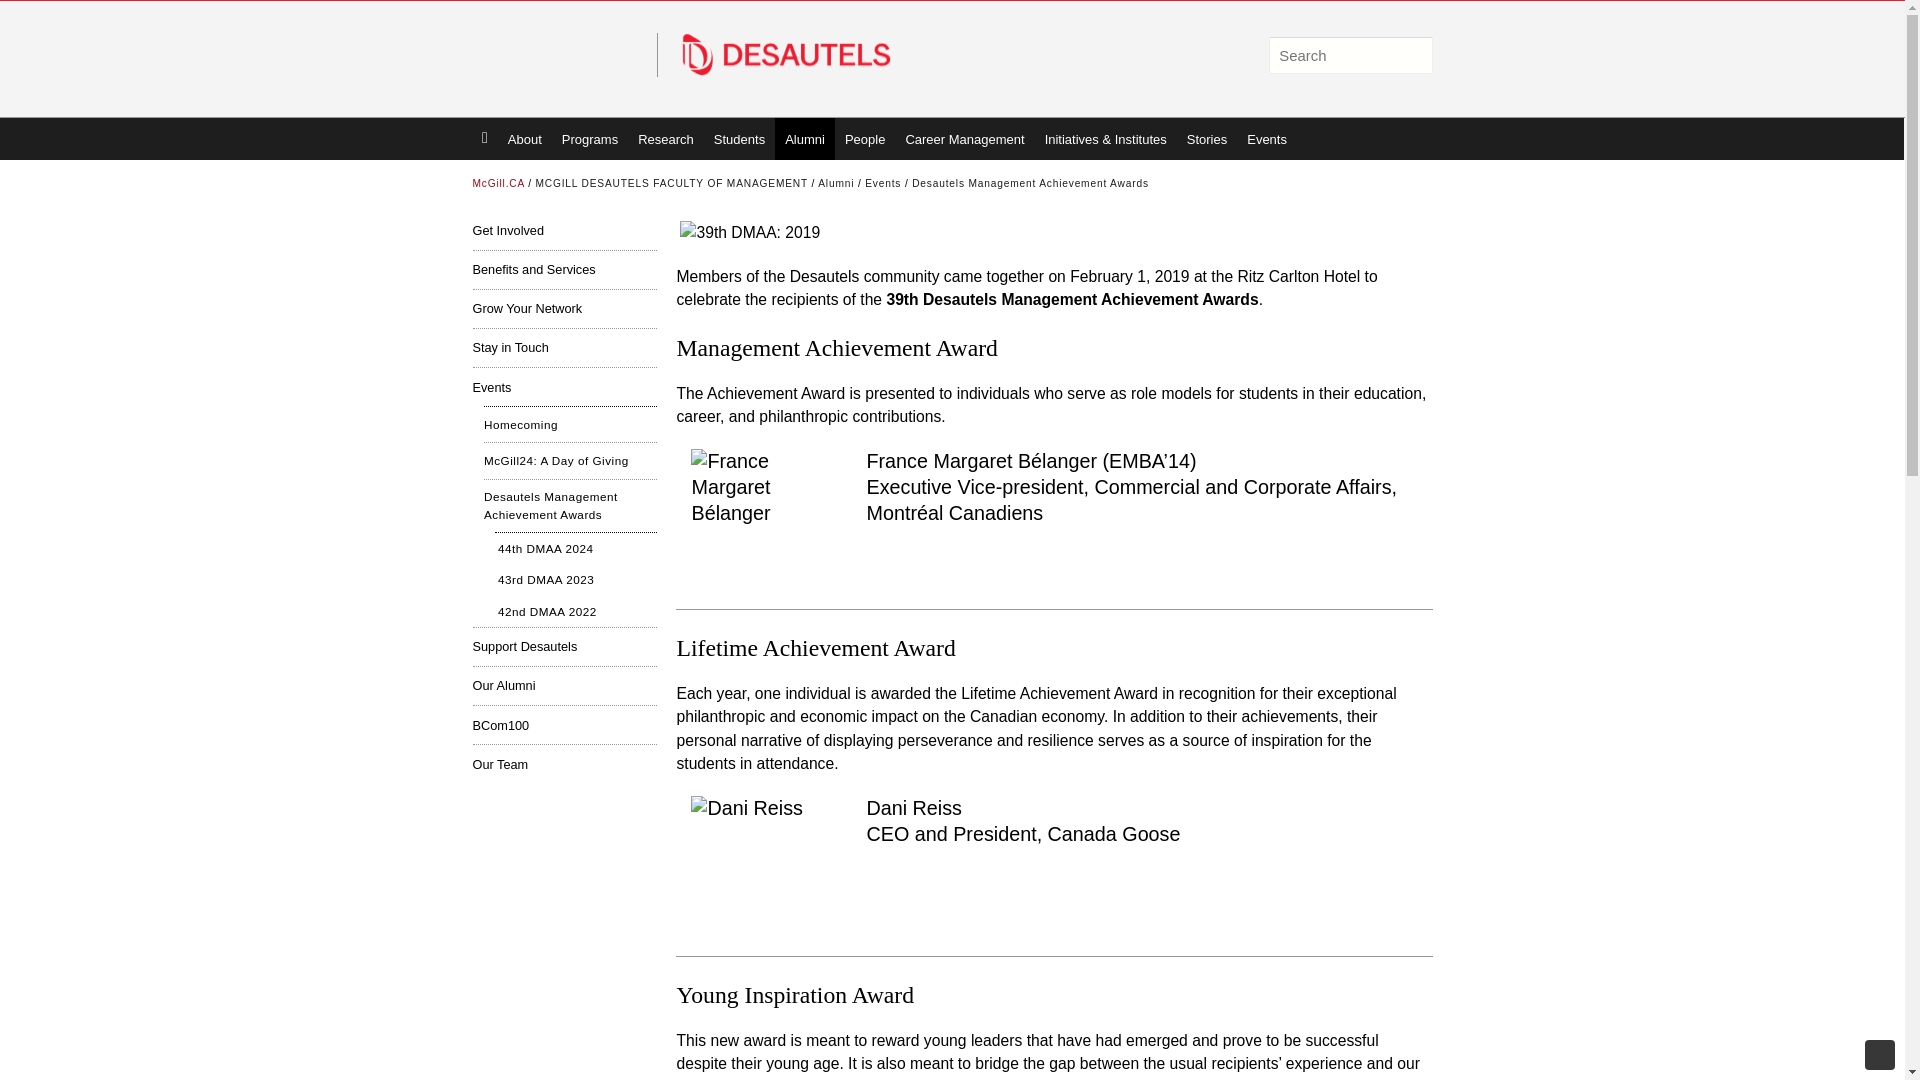  I want to click on Career Management, so click(964, 138).